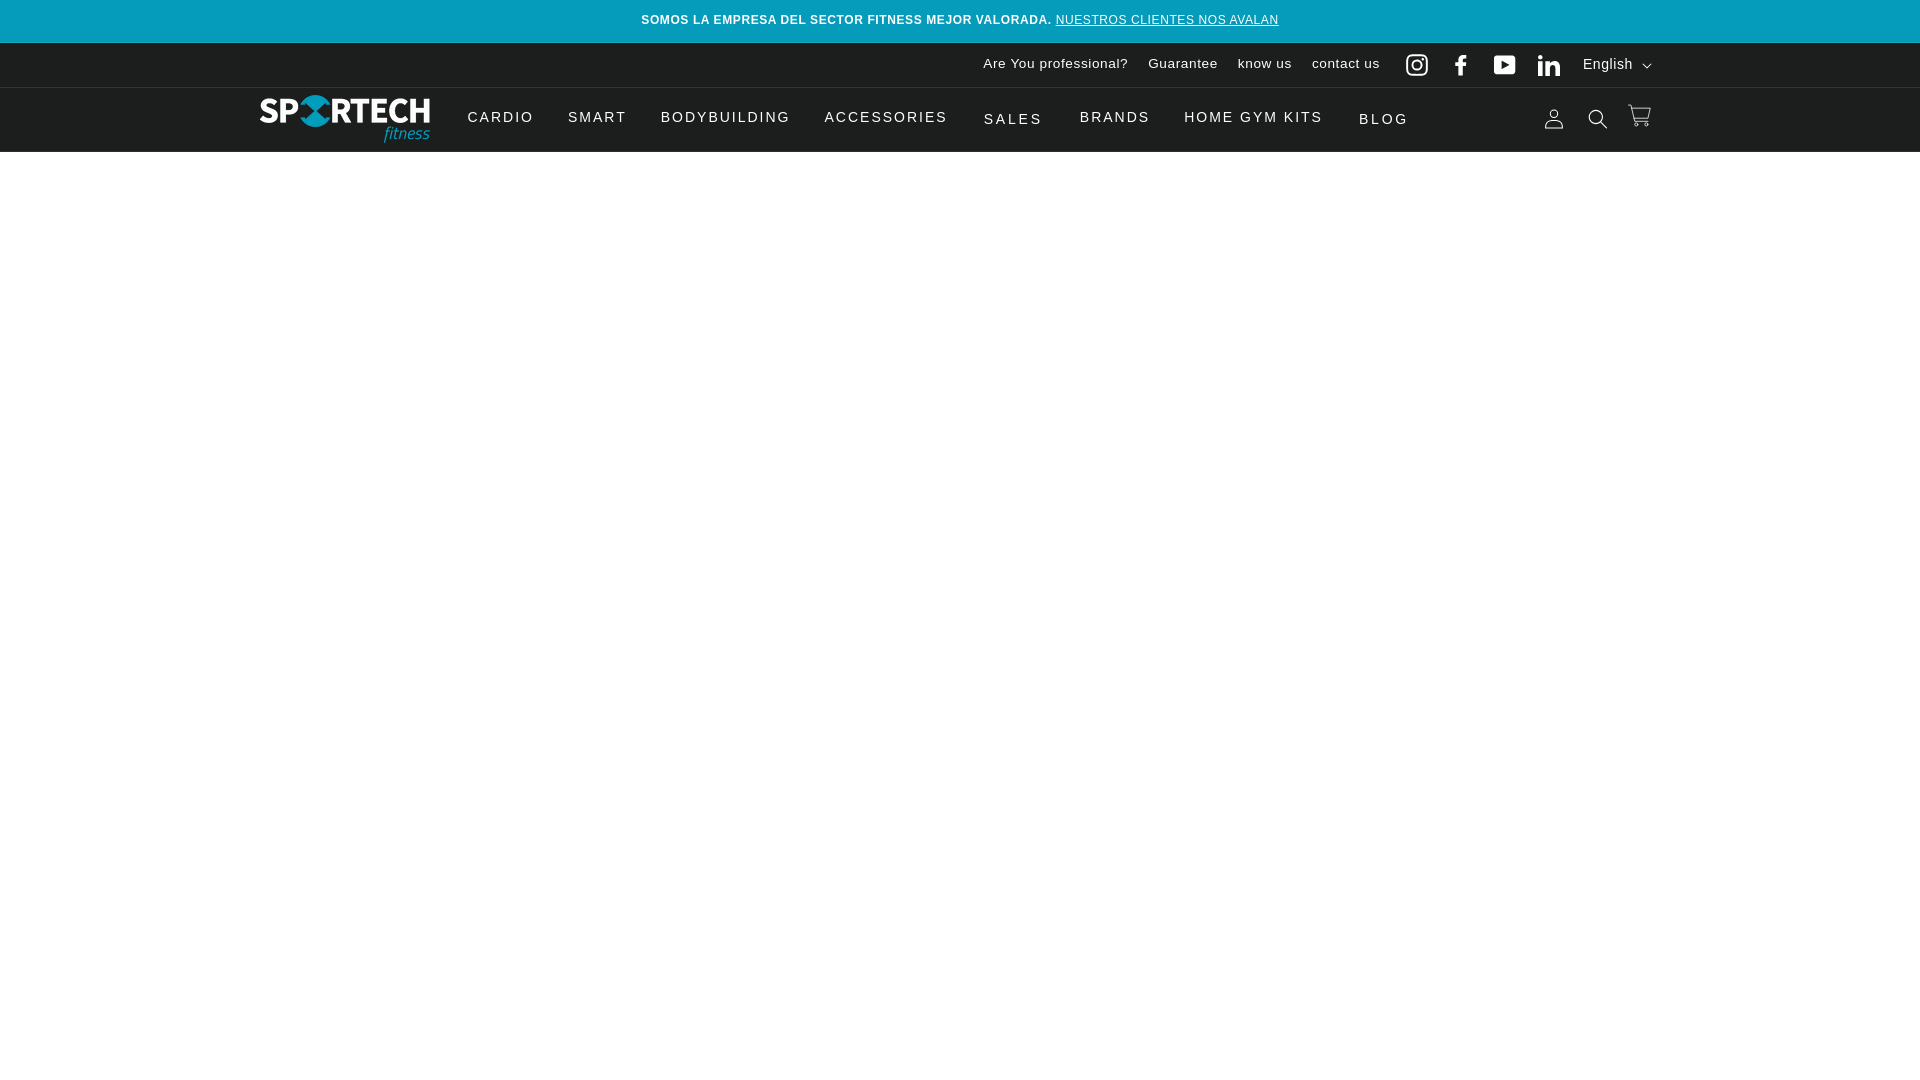  I want to click on know us, so click(1264, 64).